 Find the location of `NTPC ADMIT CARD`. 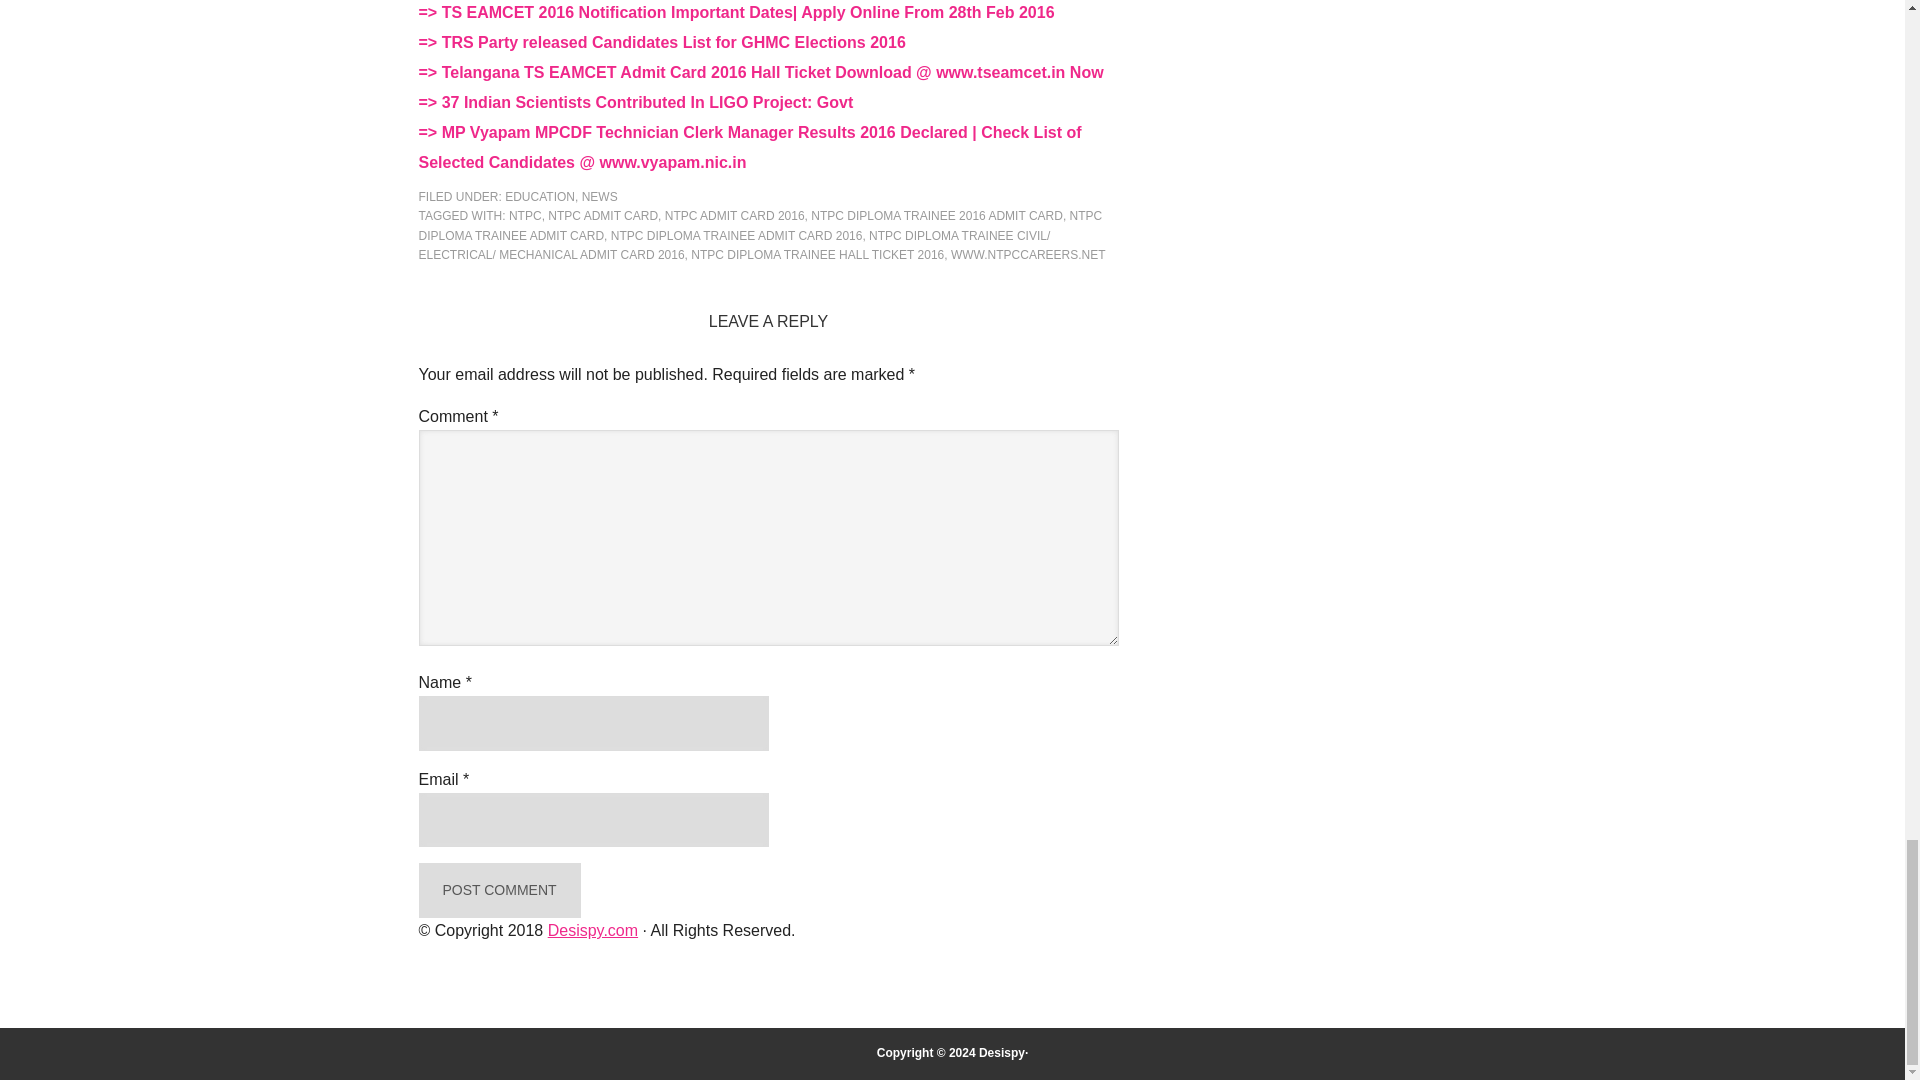

NTPC ADMIT CARD is located at coordinates (602, 216).